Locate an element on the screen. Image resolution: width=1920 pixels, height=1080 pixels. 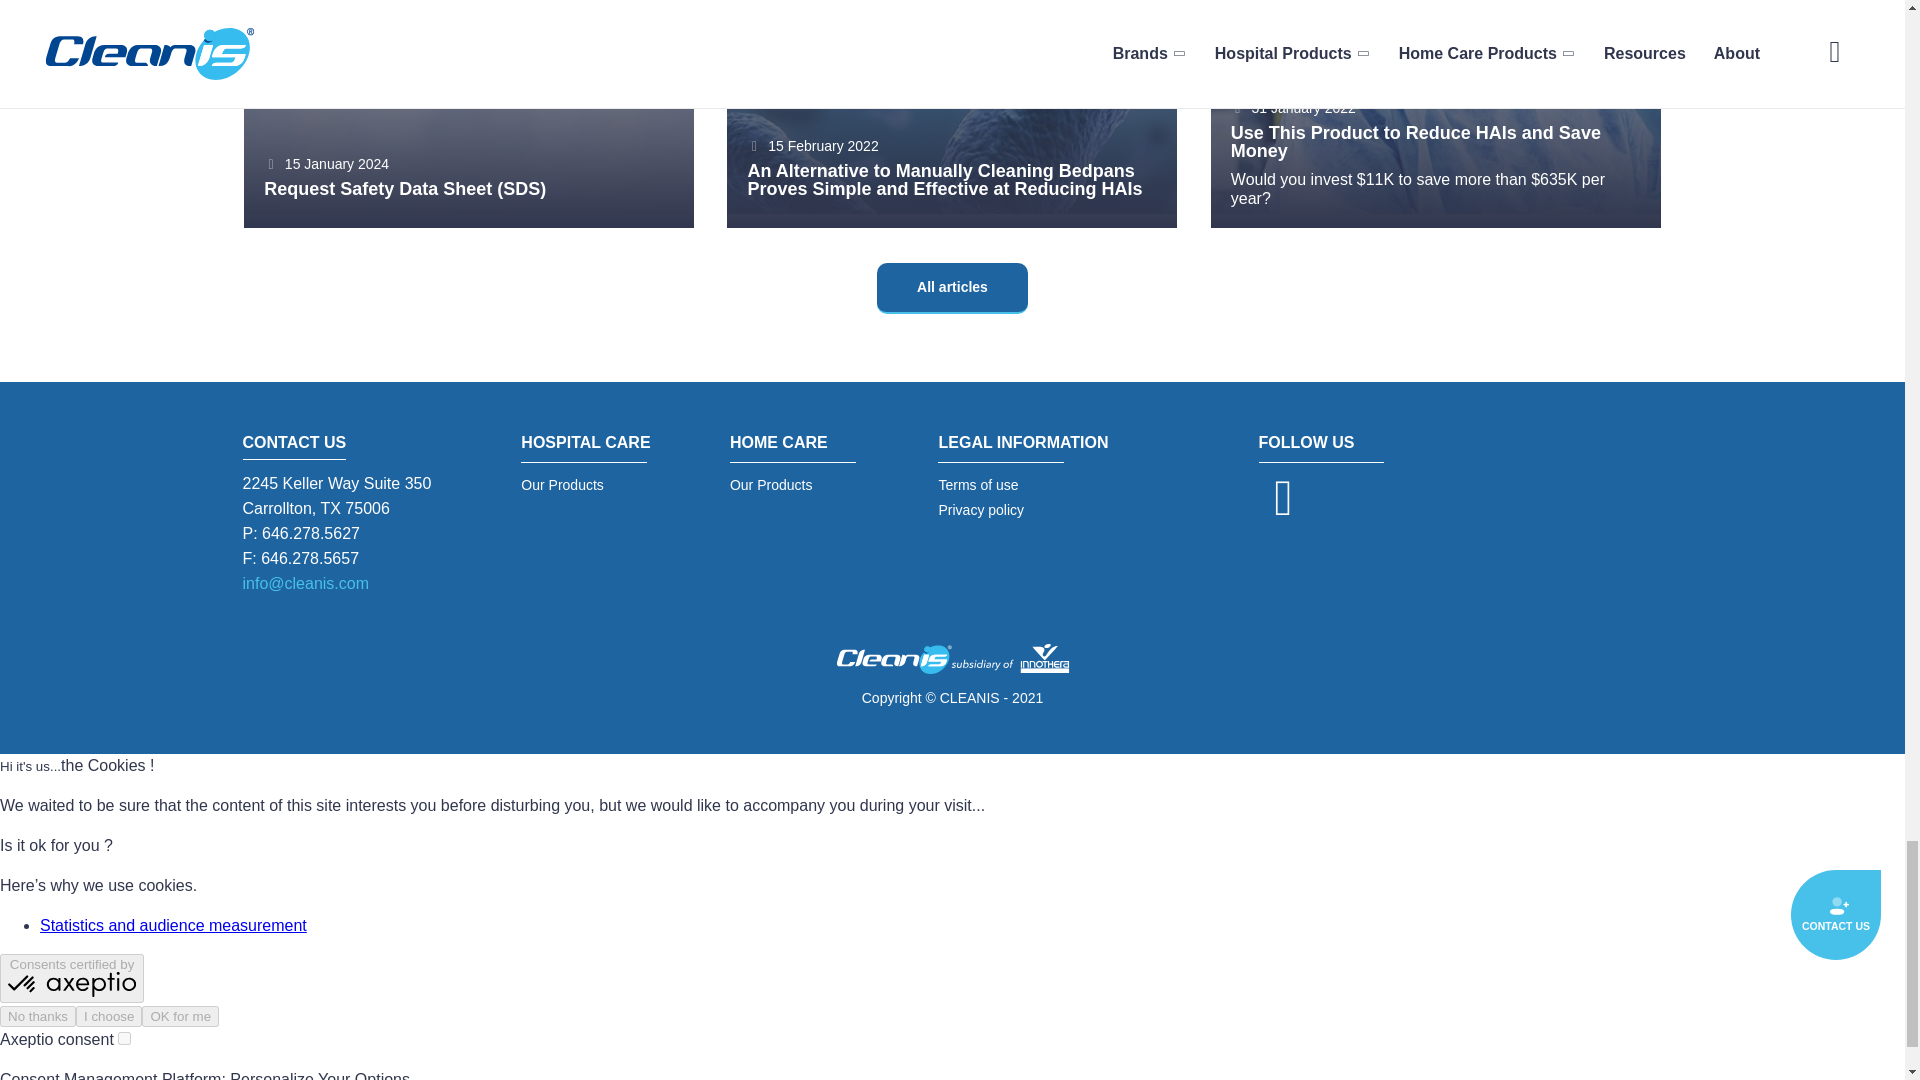
Our Products is located at coordinates (804, 485).